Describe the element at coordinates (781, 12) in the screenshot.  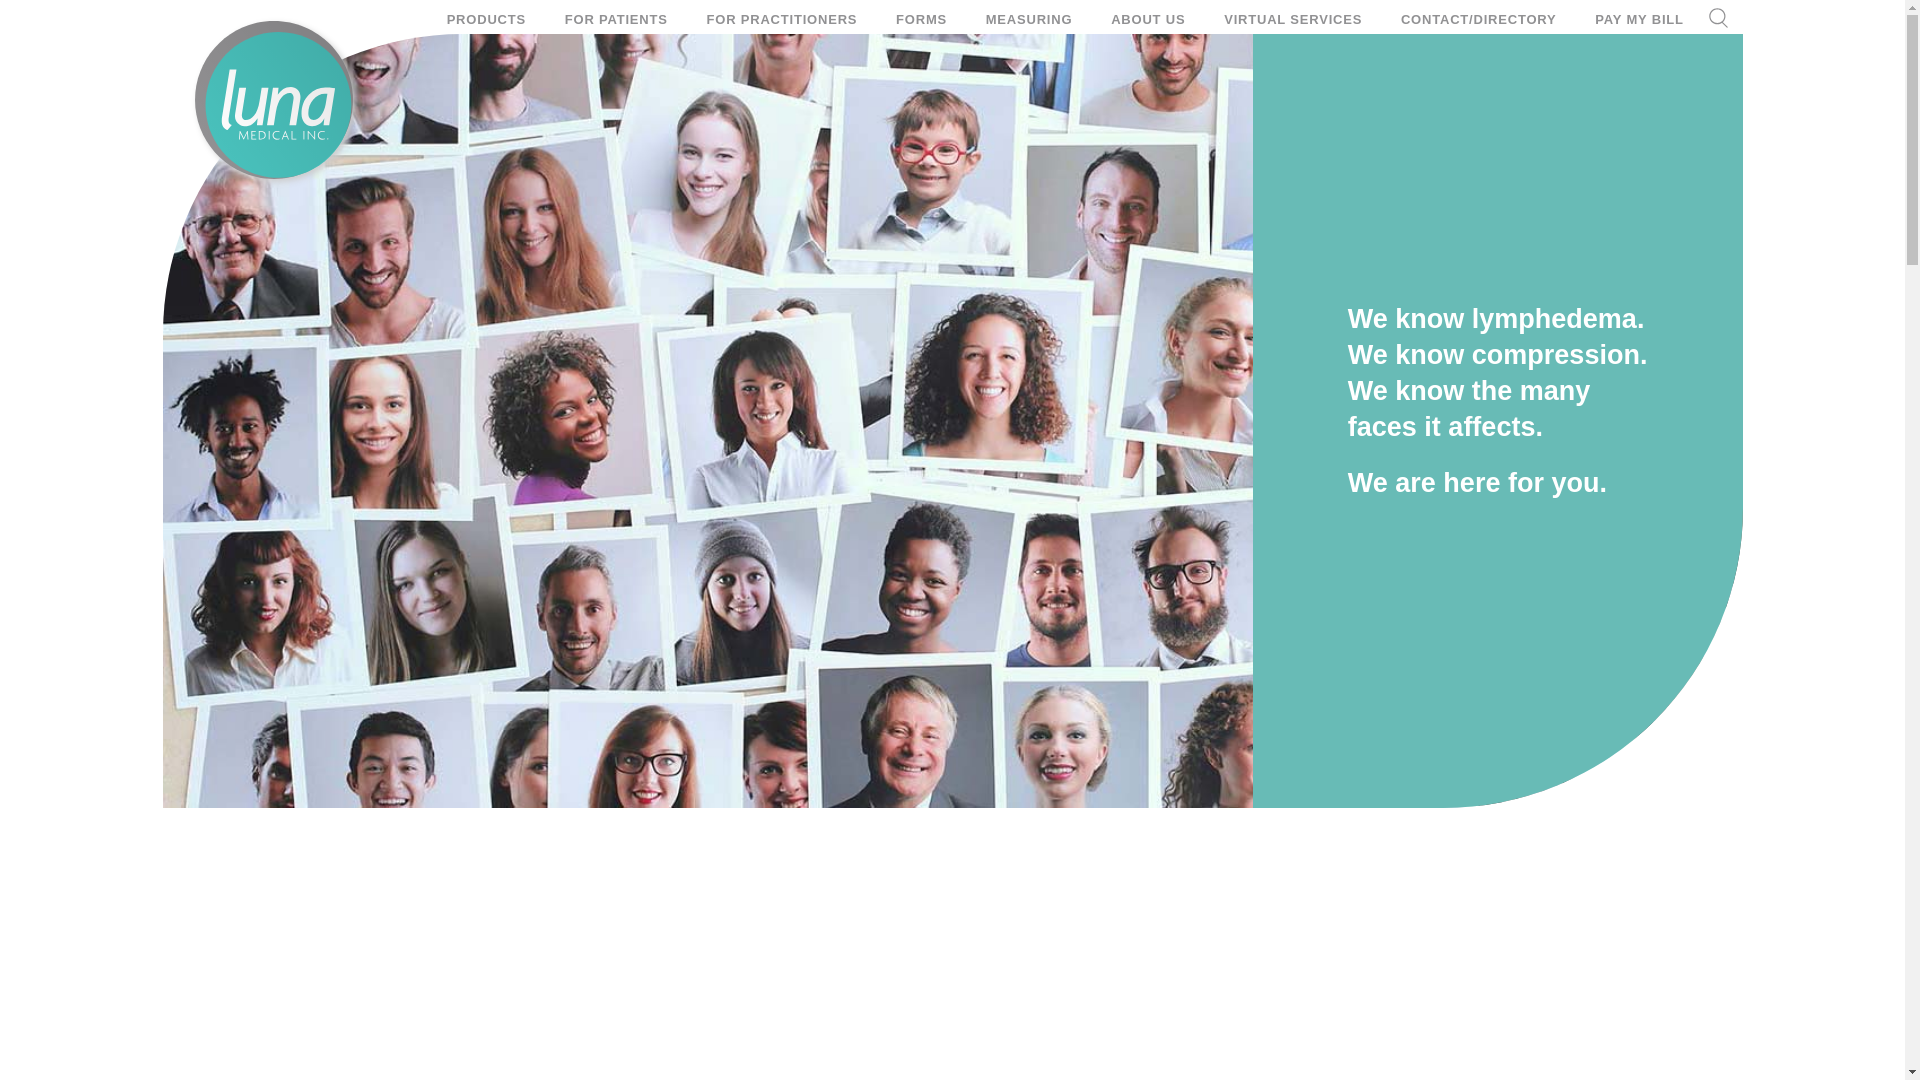
I see `FOR PRACTITIONERS` at that location.